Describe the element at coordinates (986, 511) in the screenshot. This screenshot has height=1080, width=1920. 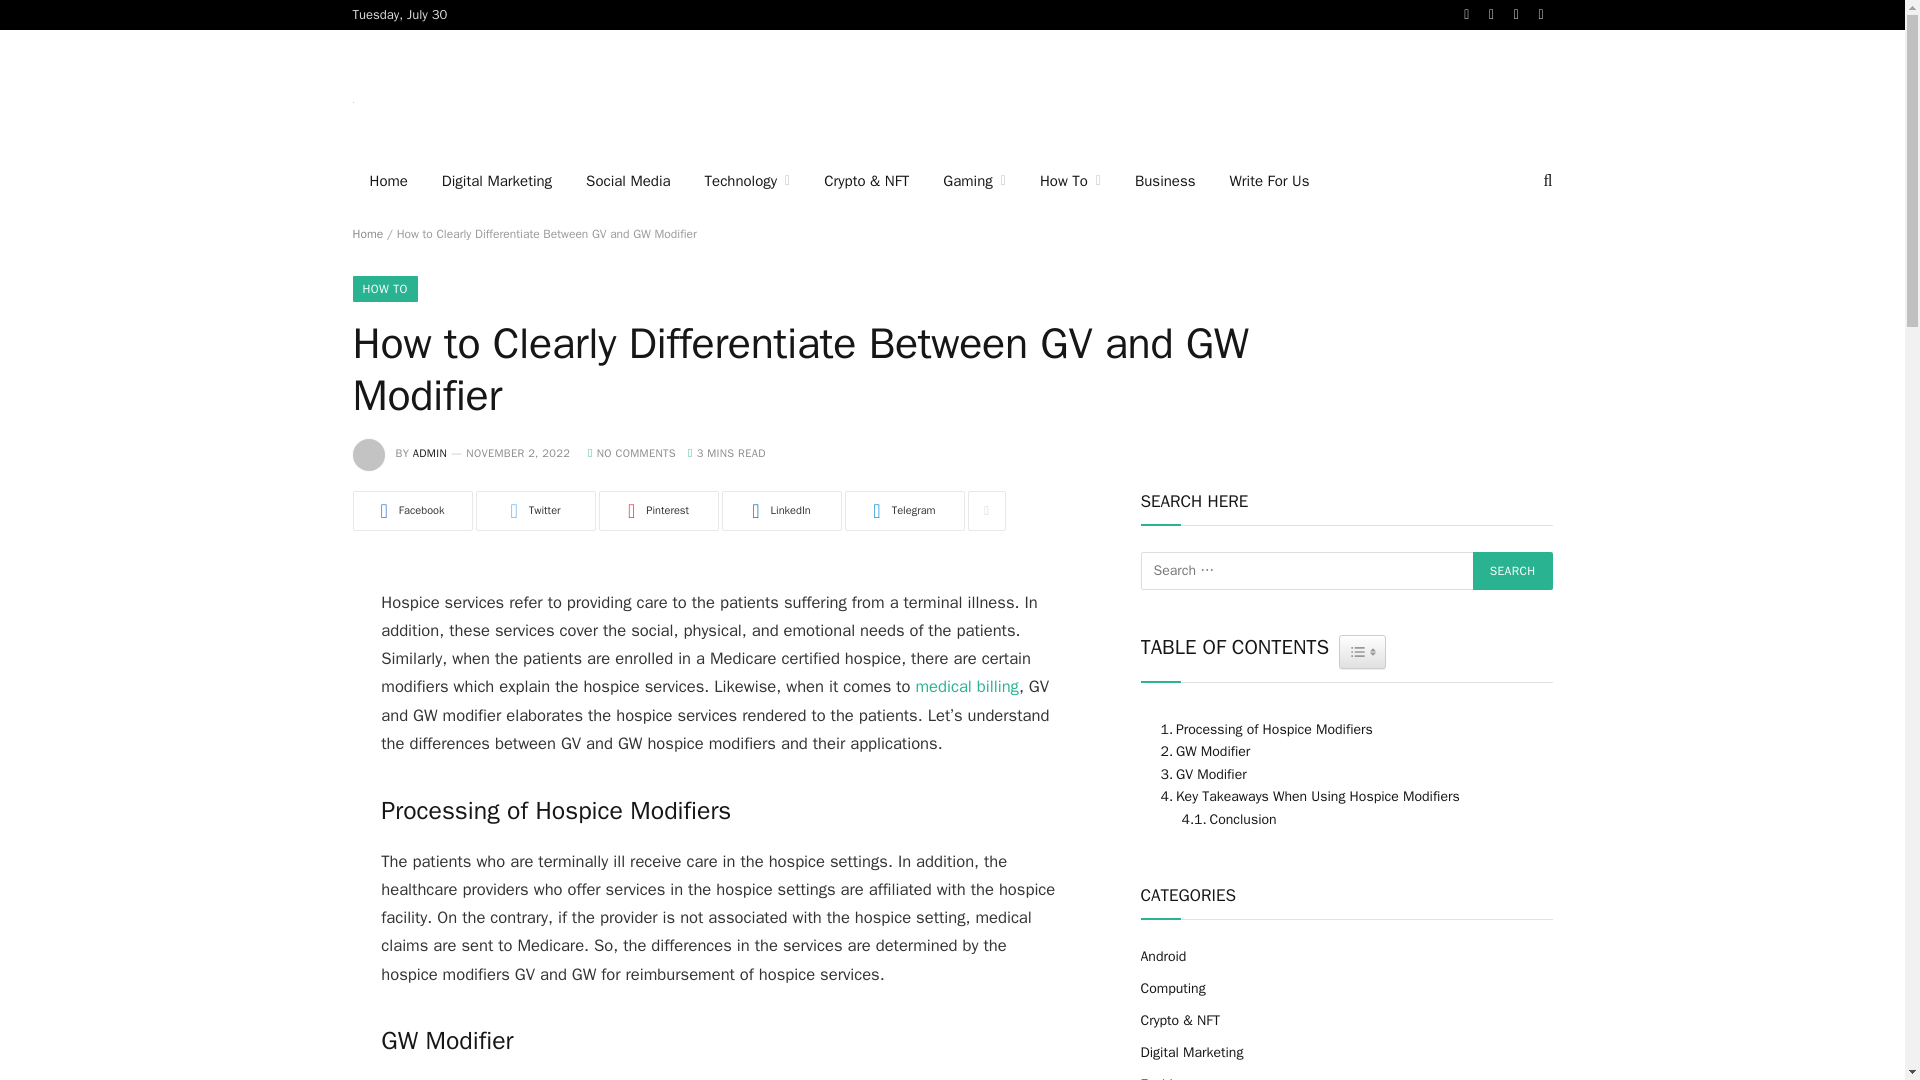
I see `Show More Social Sharing` at that location.